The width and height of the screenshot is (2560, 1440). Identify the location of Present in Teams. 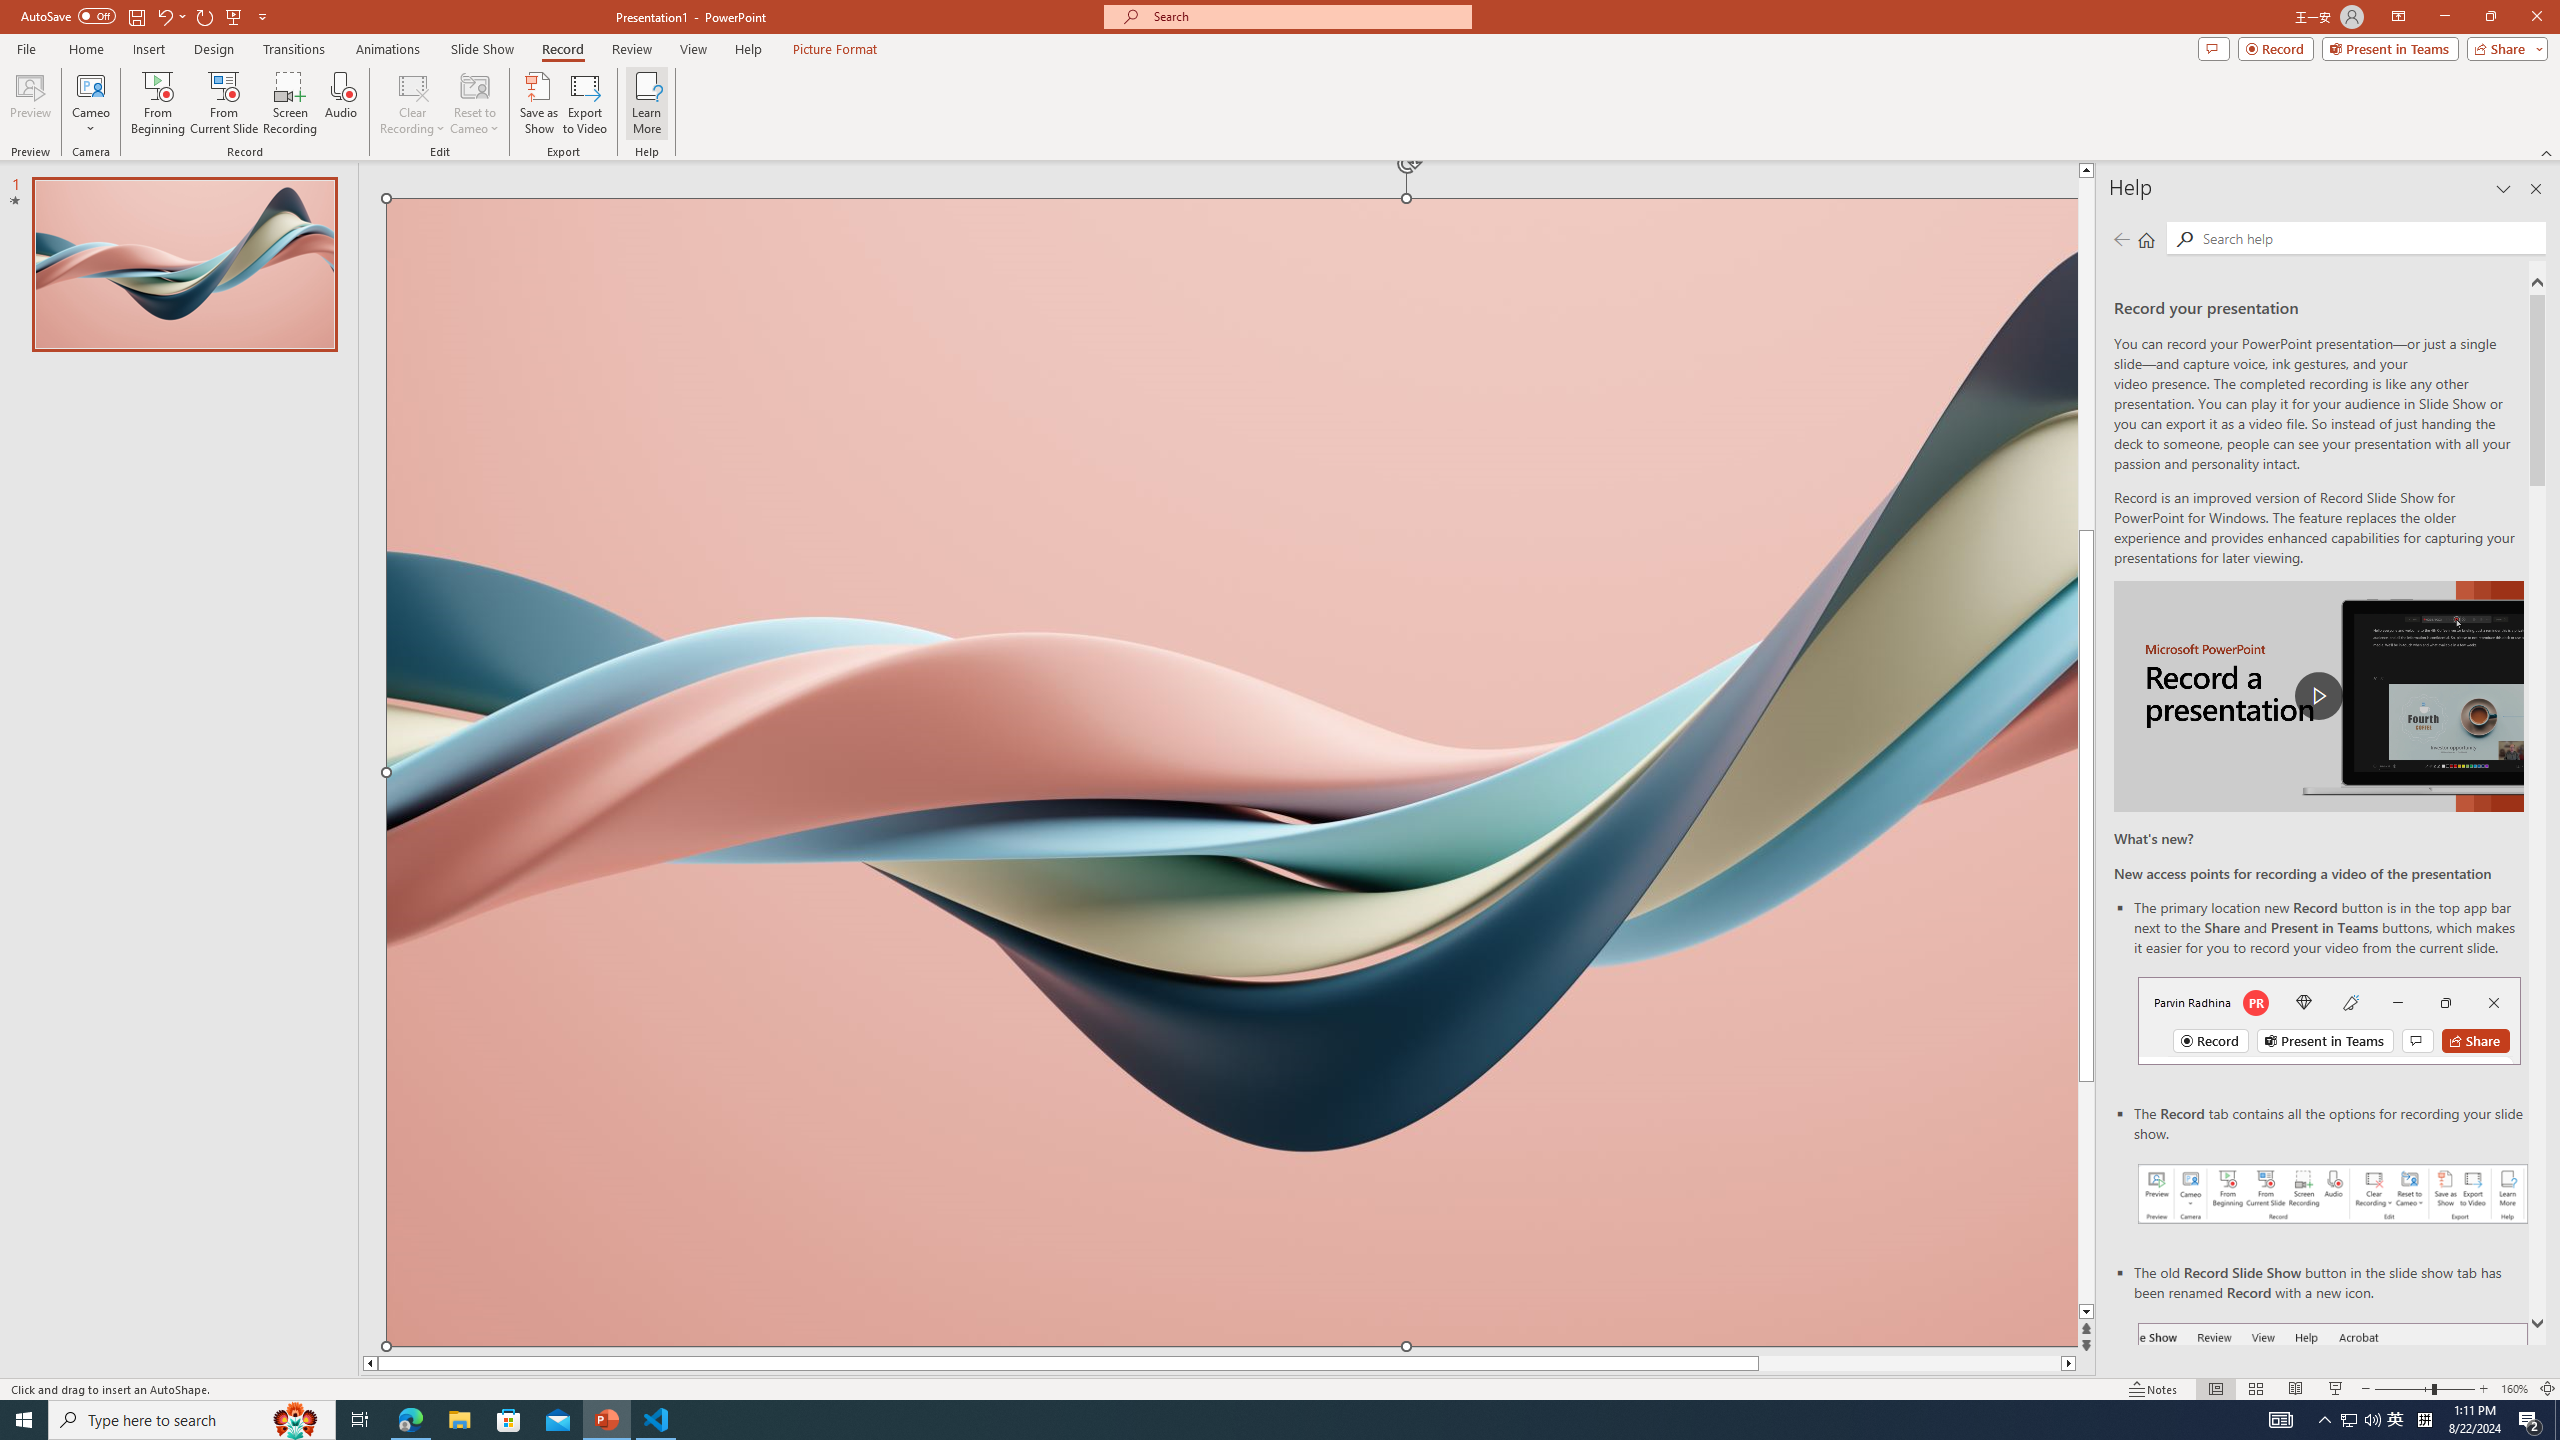
(2390, 48).